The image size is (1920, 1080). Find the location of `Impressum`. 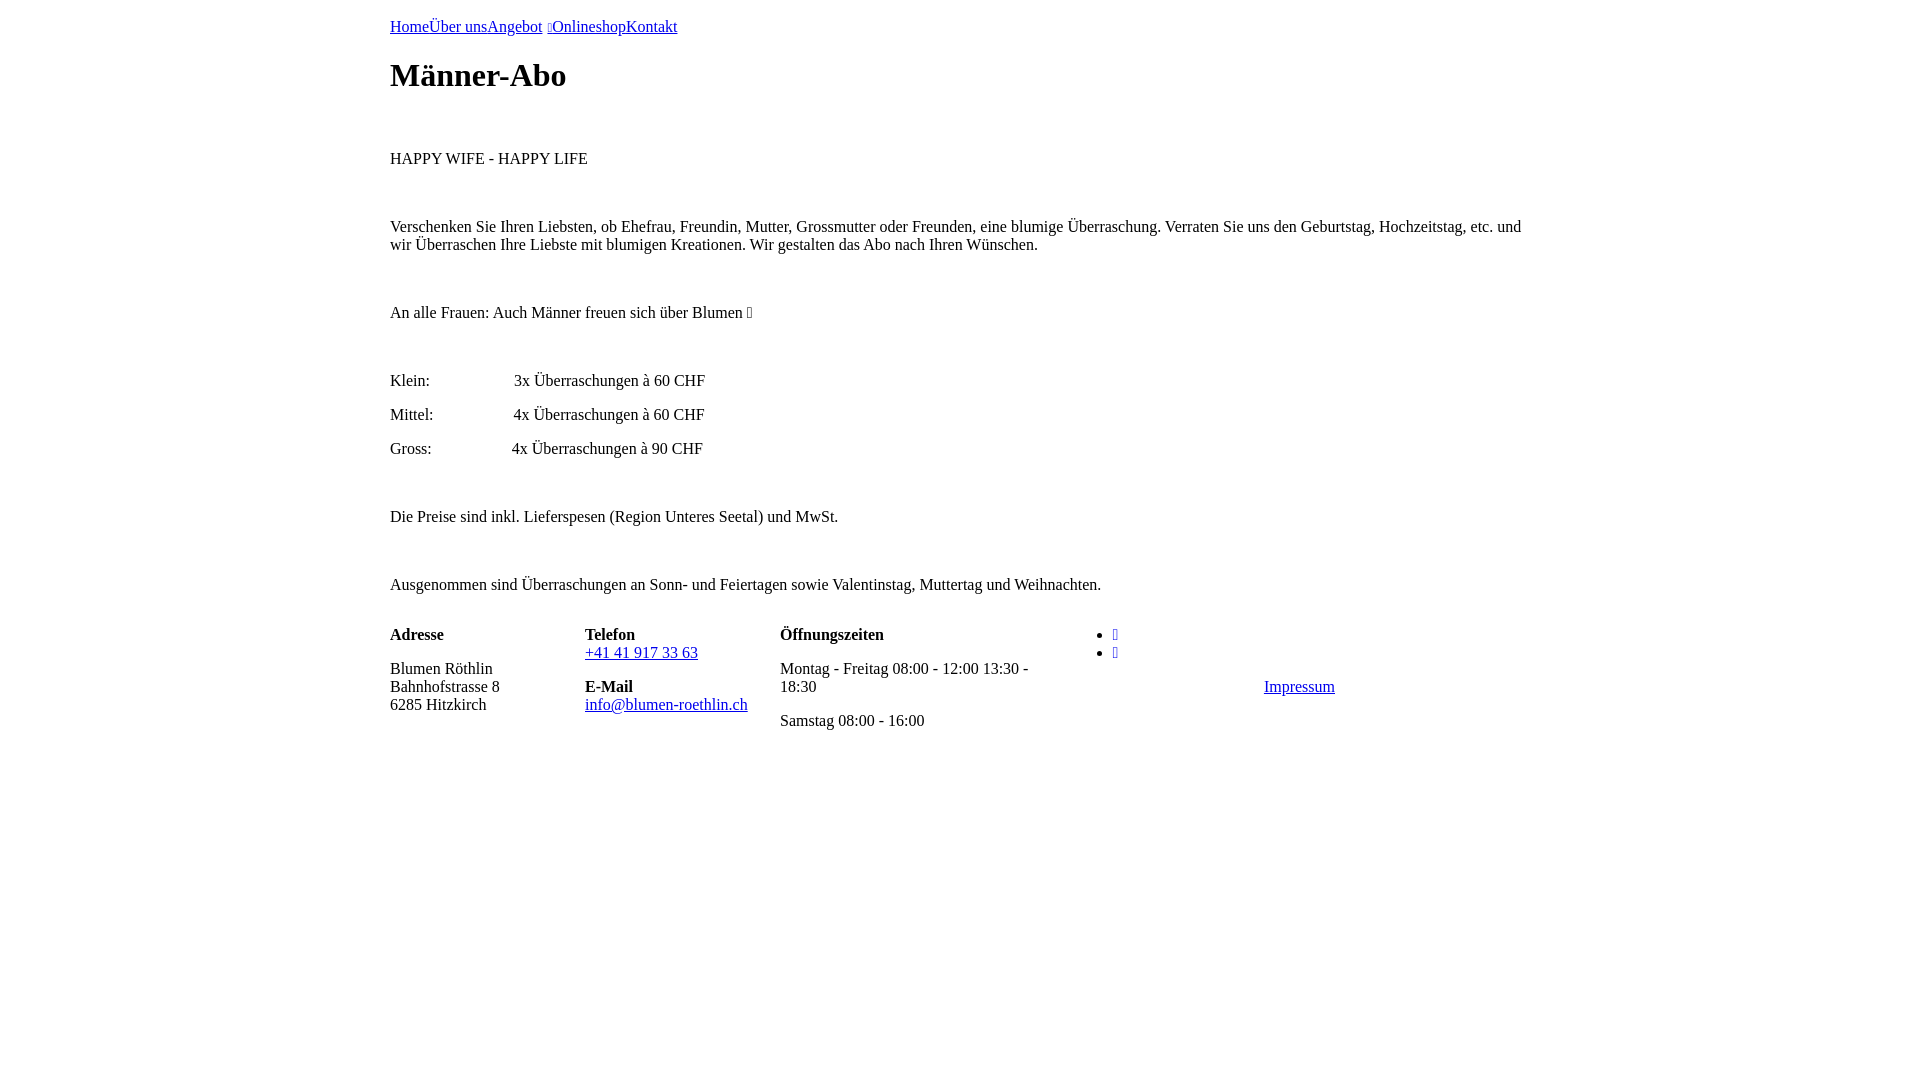

Impressum is located at coordinates (1300, 686).